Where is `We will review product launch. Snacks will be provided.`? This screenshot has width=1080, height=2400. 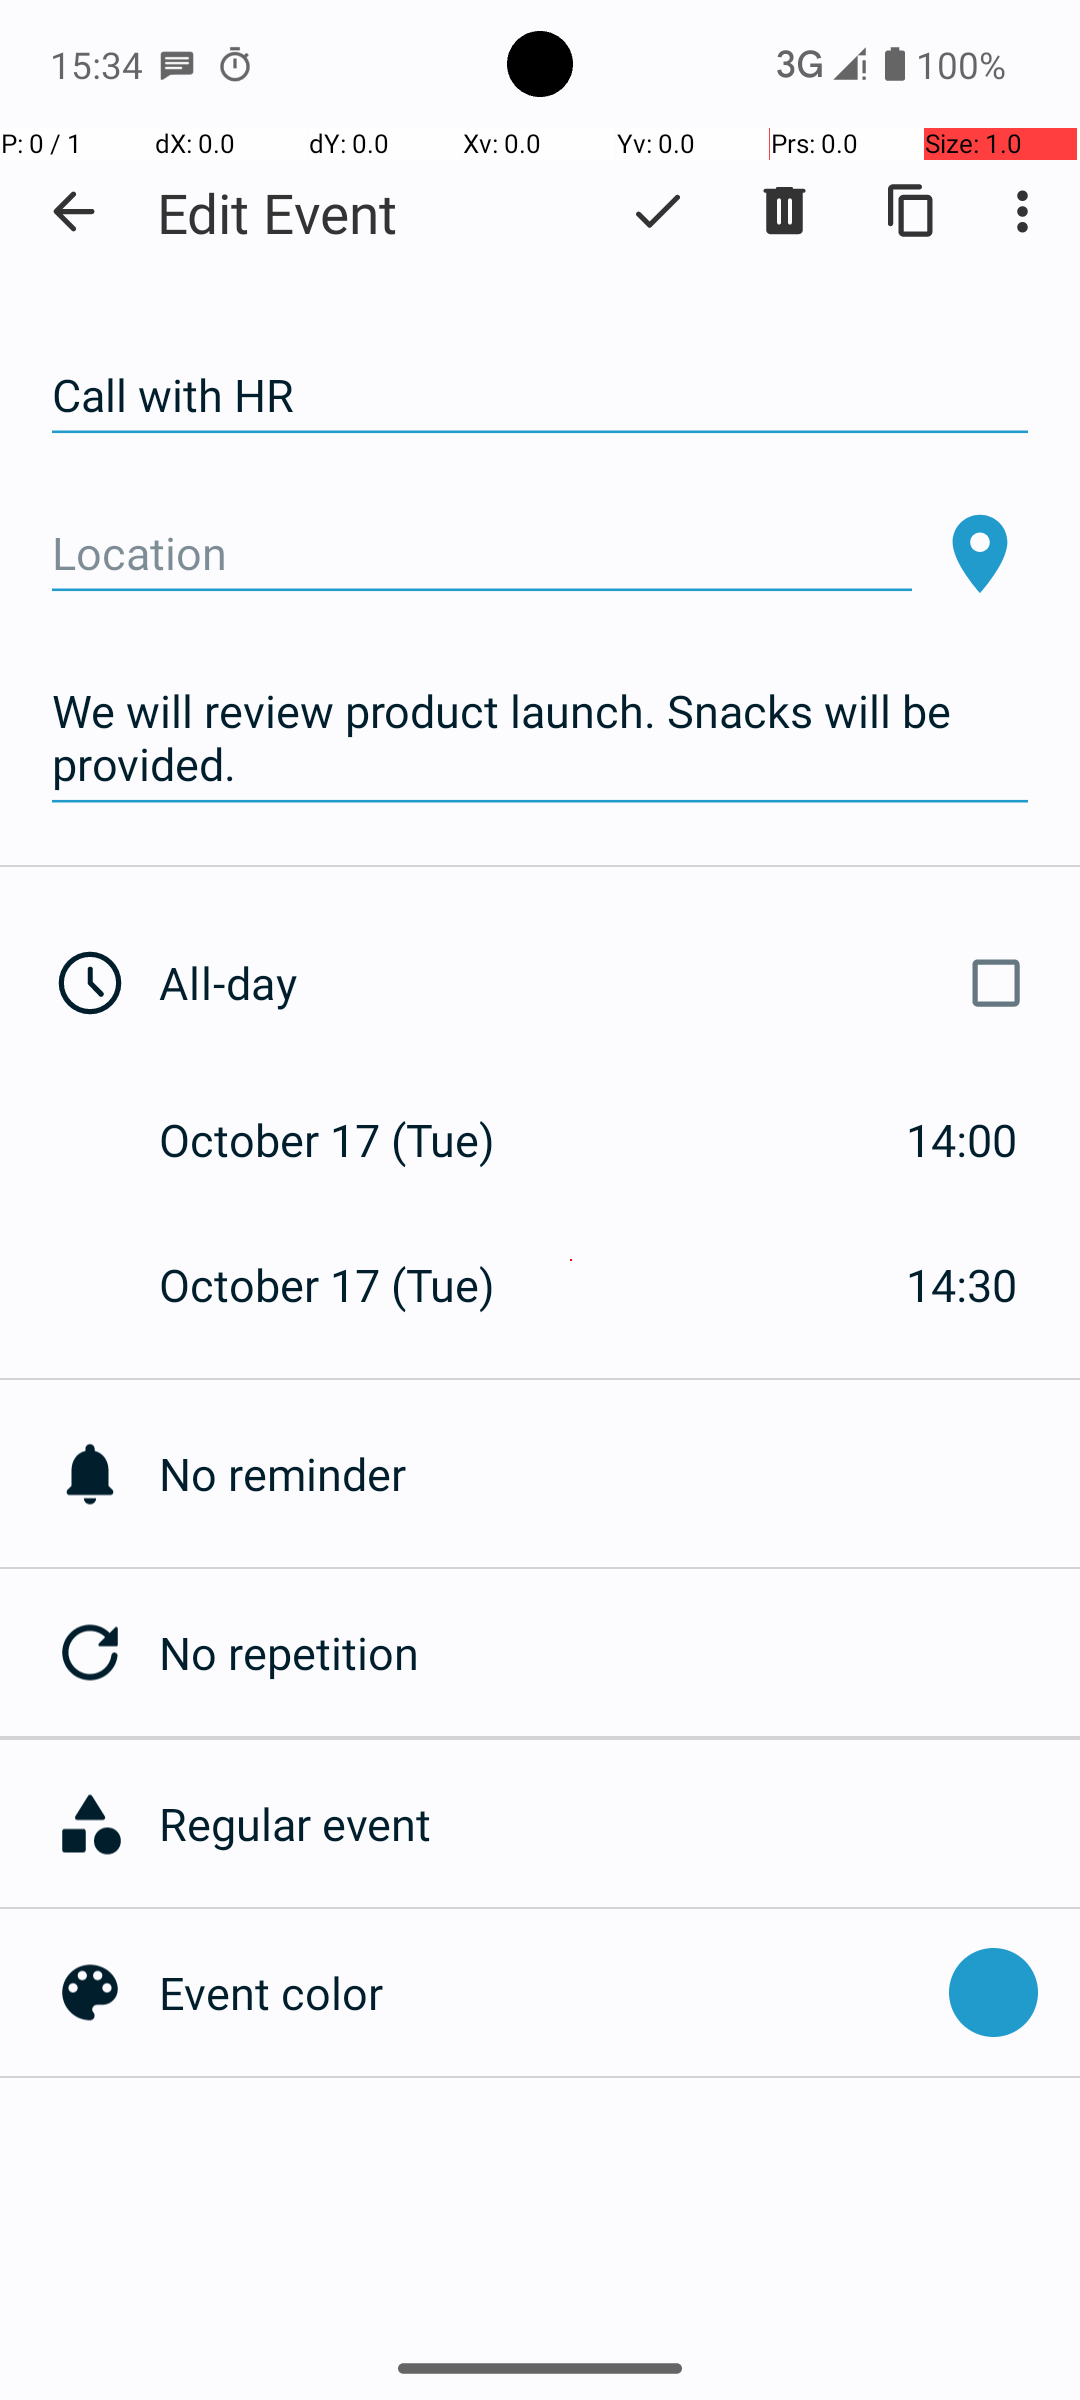
We will review product launch. Snacks will be provided. is located at coordinates (540, 738).